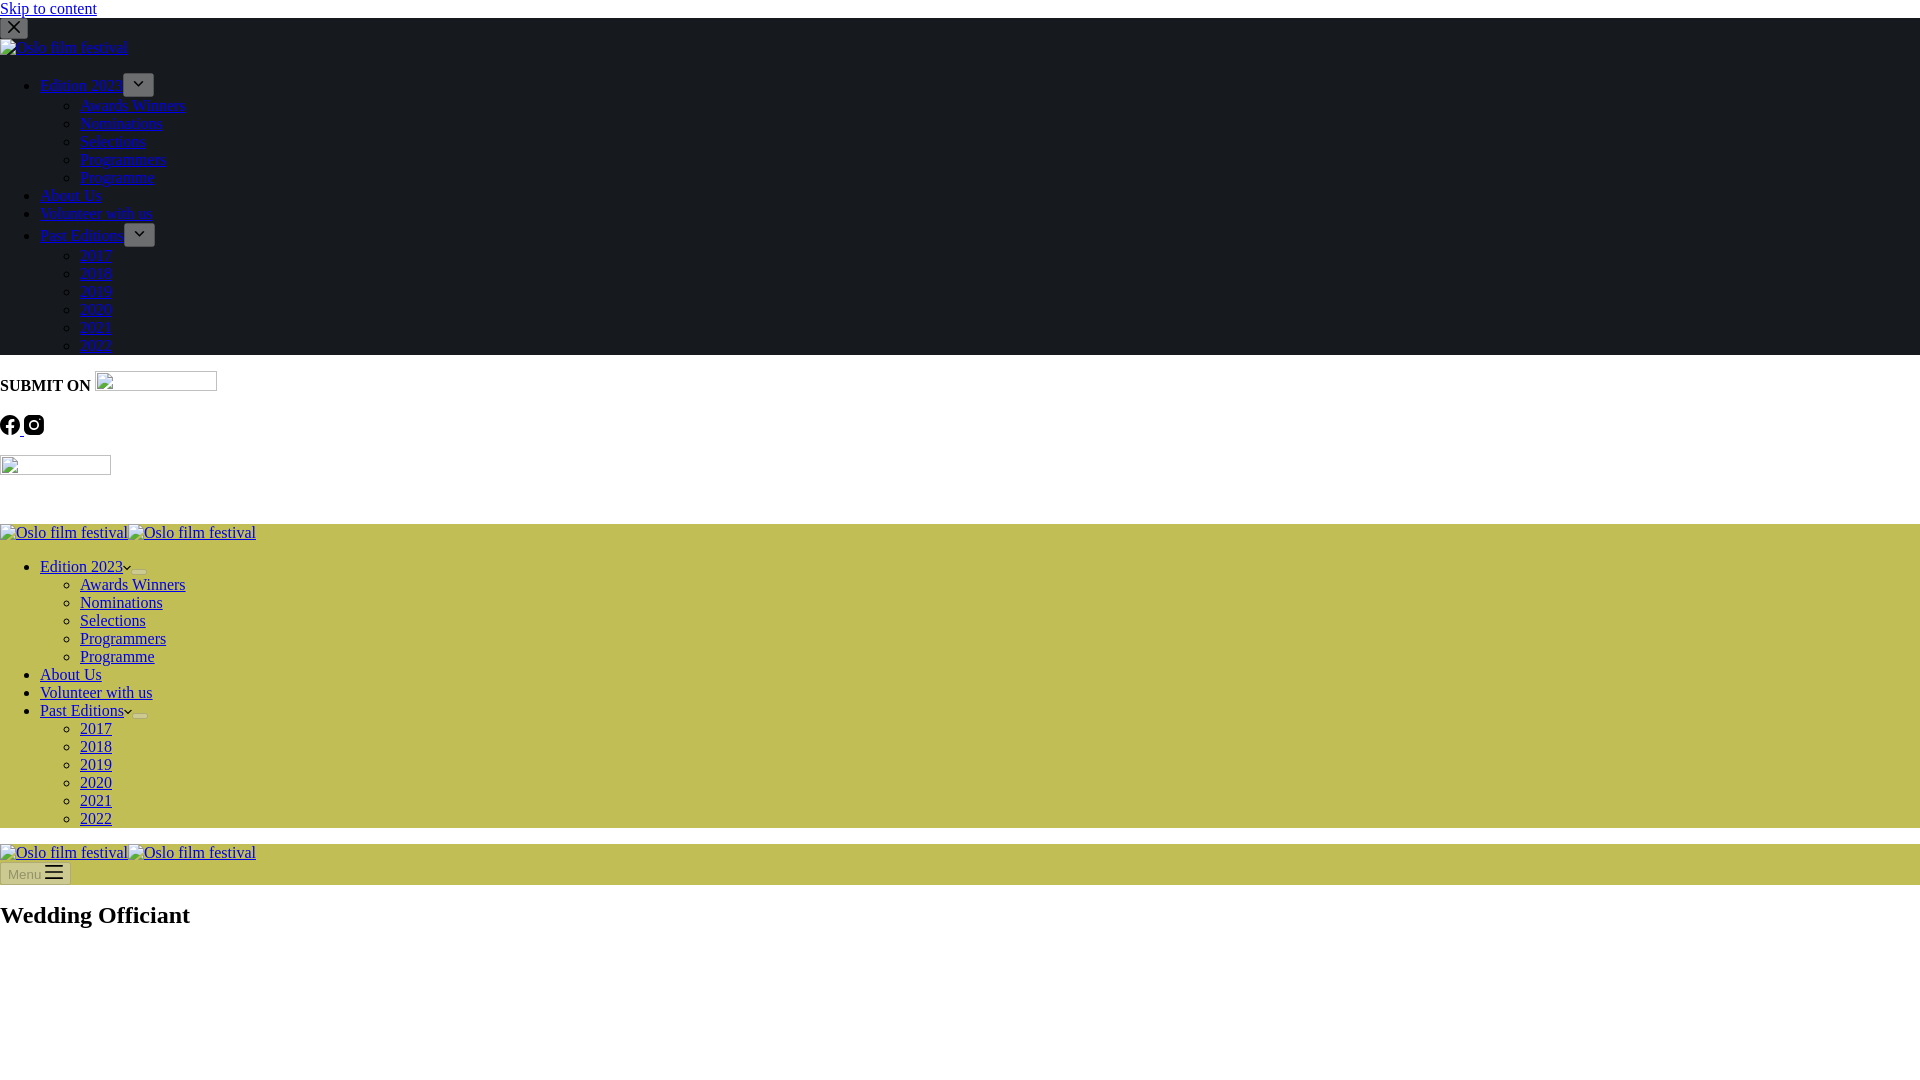  Describe the element at coordinates (86, 710) in the screenshot. I see `Past Editions` at that location.